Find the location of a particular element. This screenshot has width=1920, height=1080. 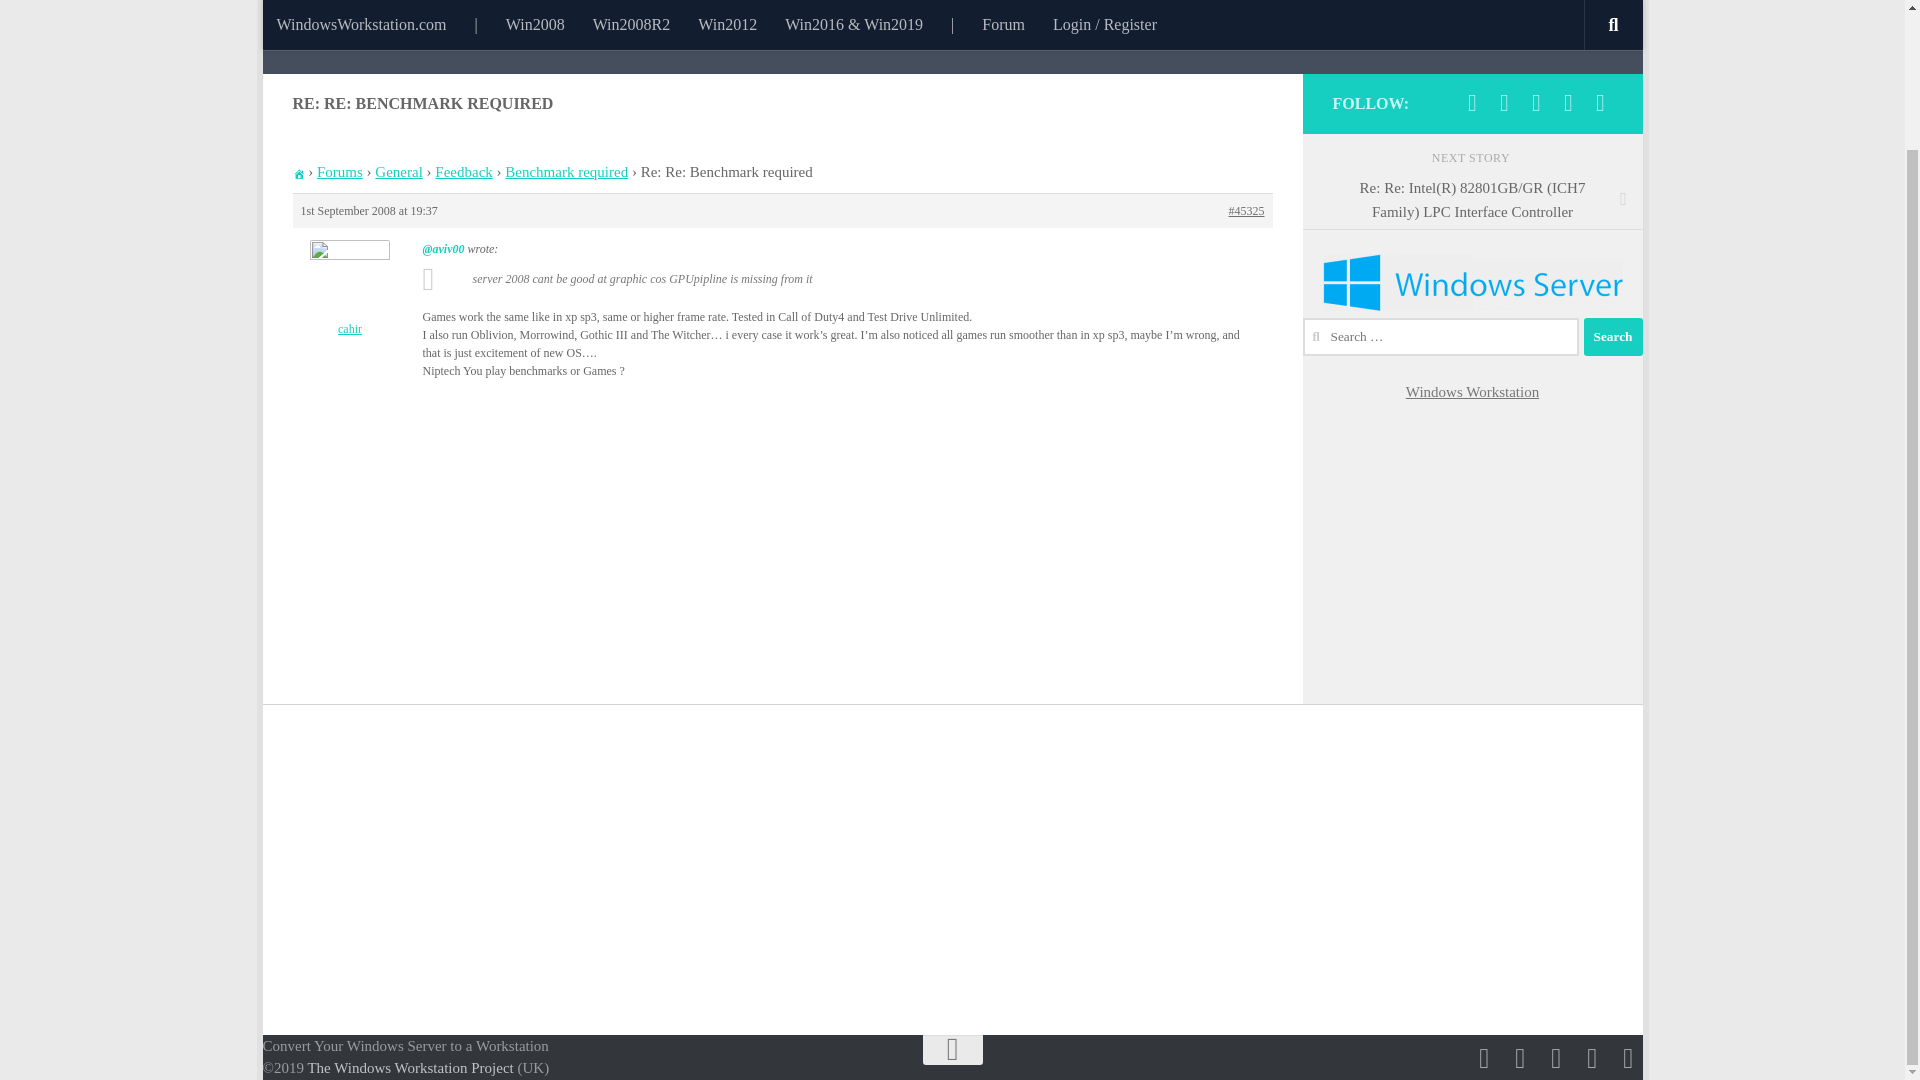

cahir is located at coordinates (349, 288).